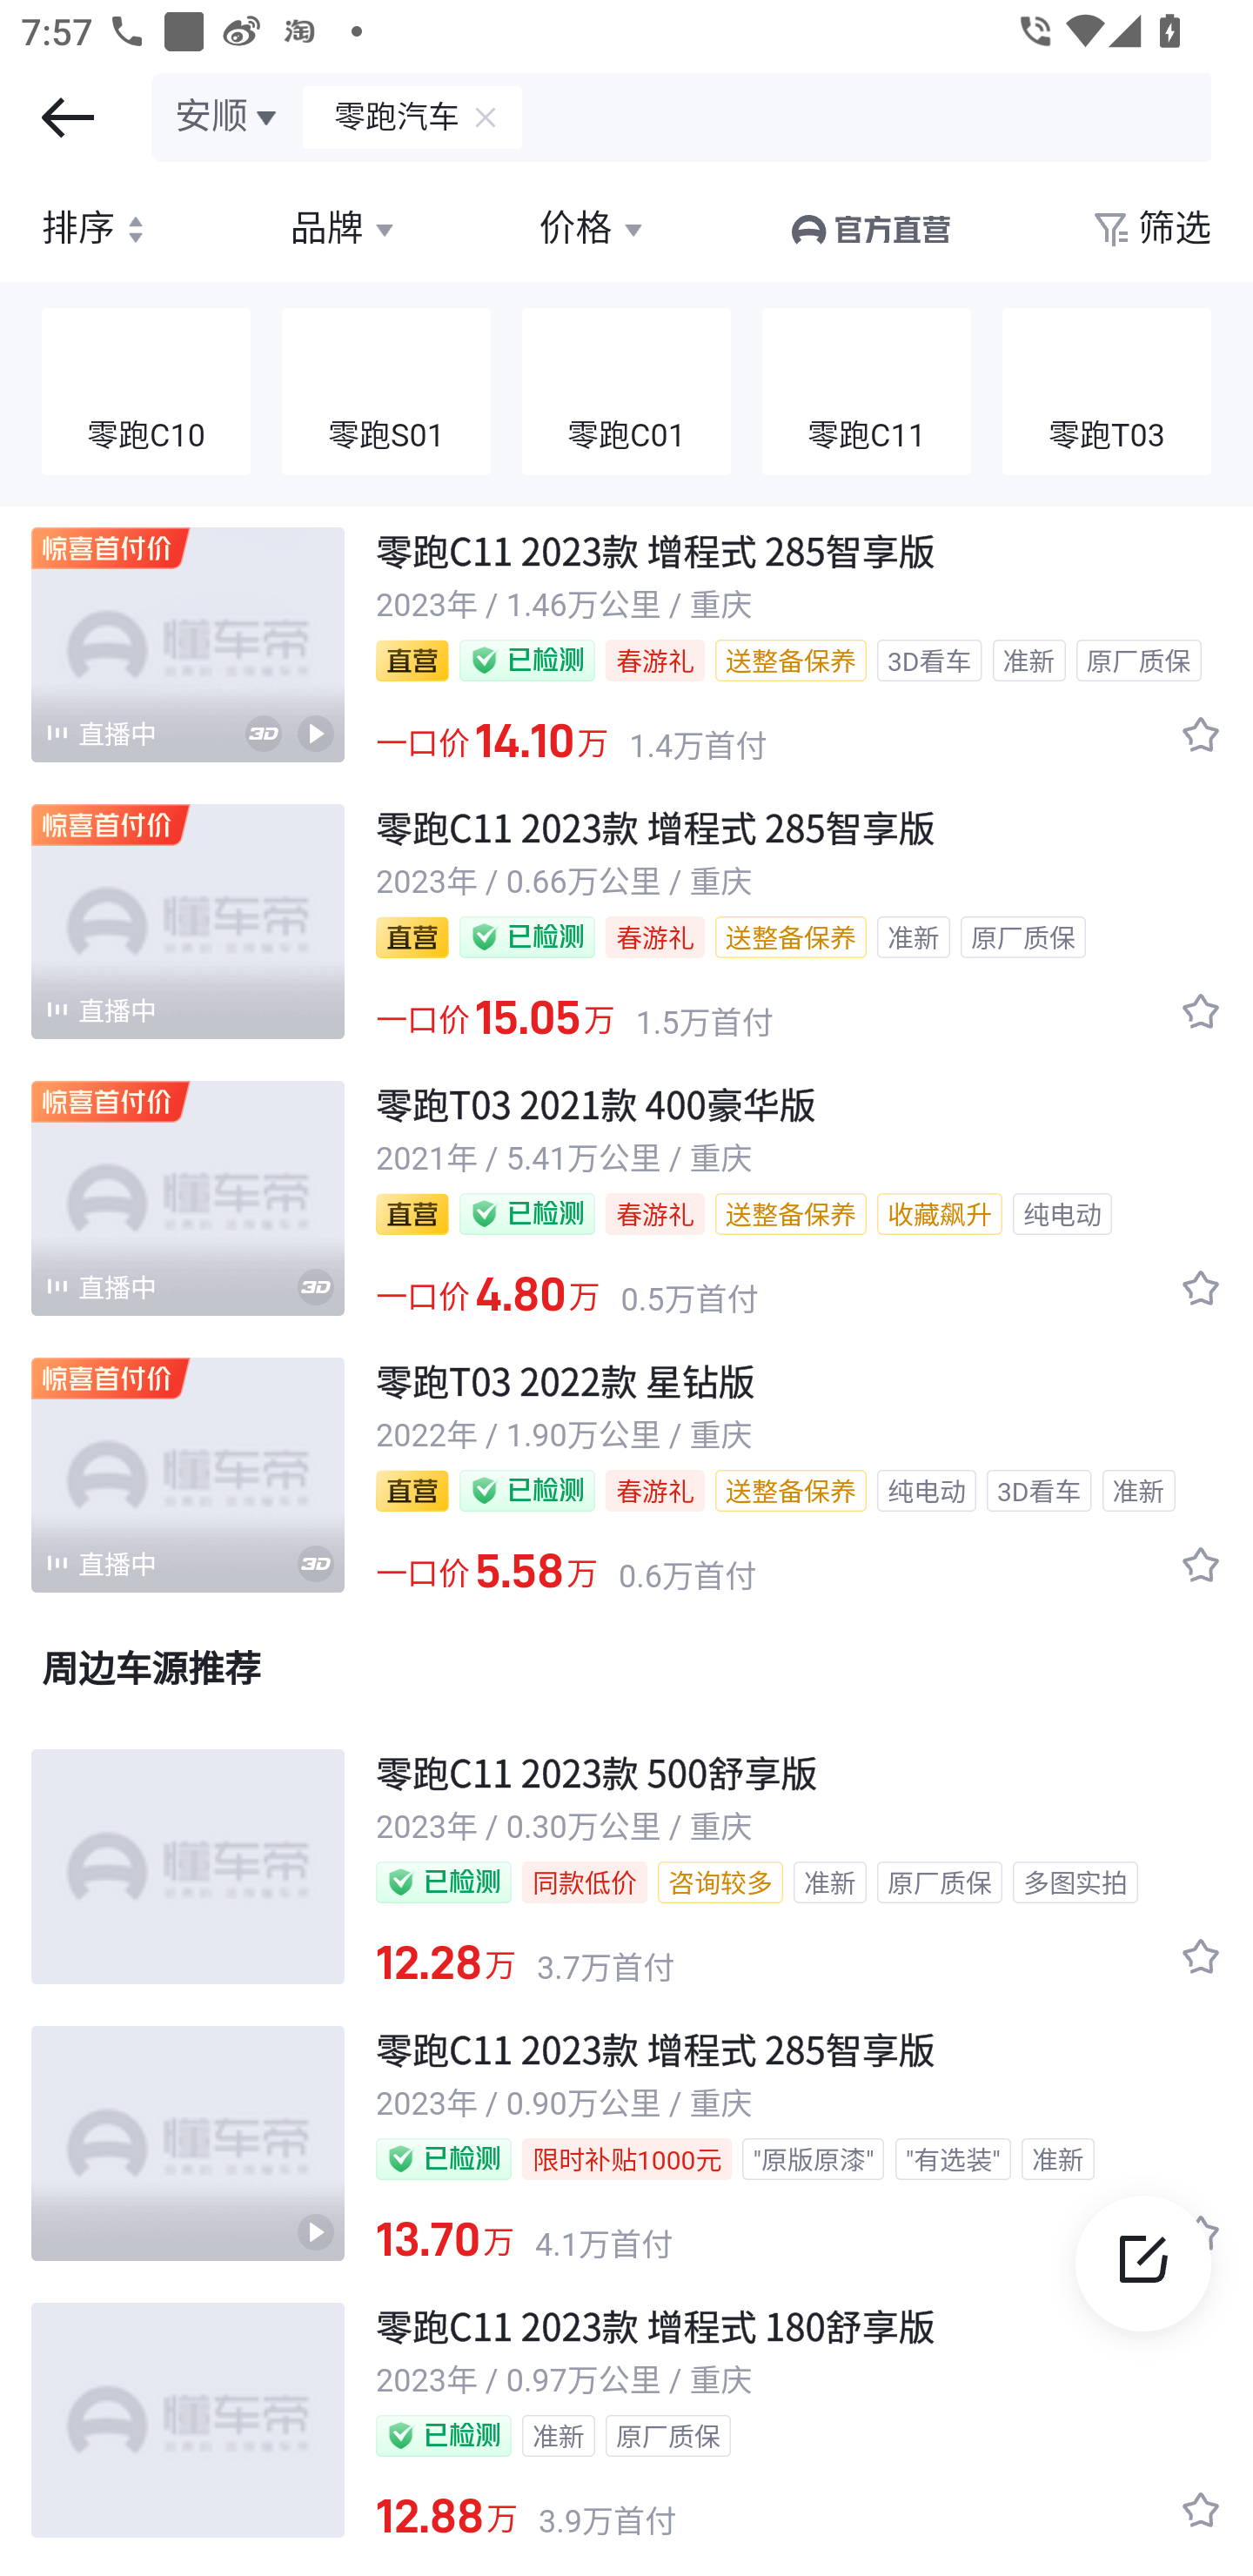  What do you see at coordinates (626, 392) in the screenshot?
I see `零跑C01` at bounding box center [626, 392].